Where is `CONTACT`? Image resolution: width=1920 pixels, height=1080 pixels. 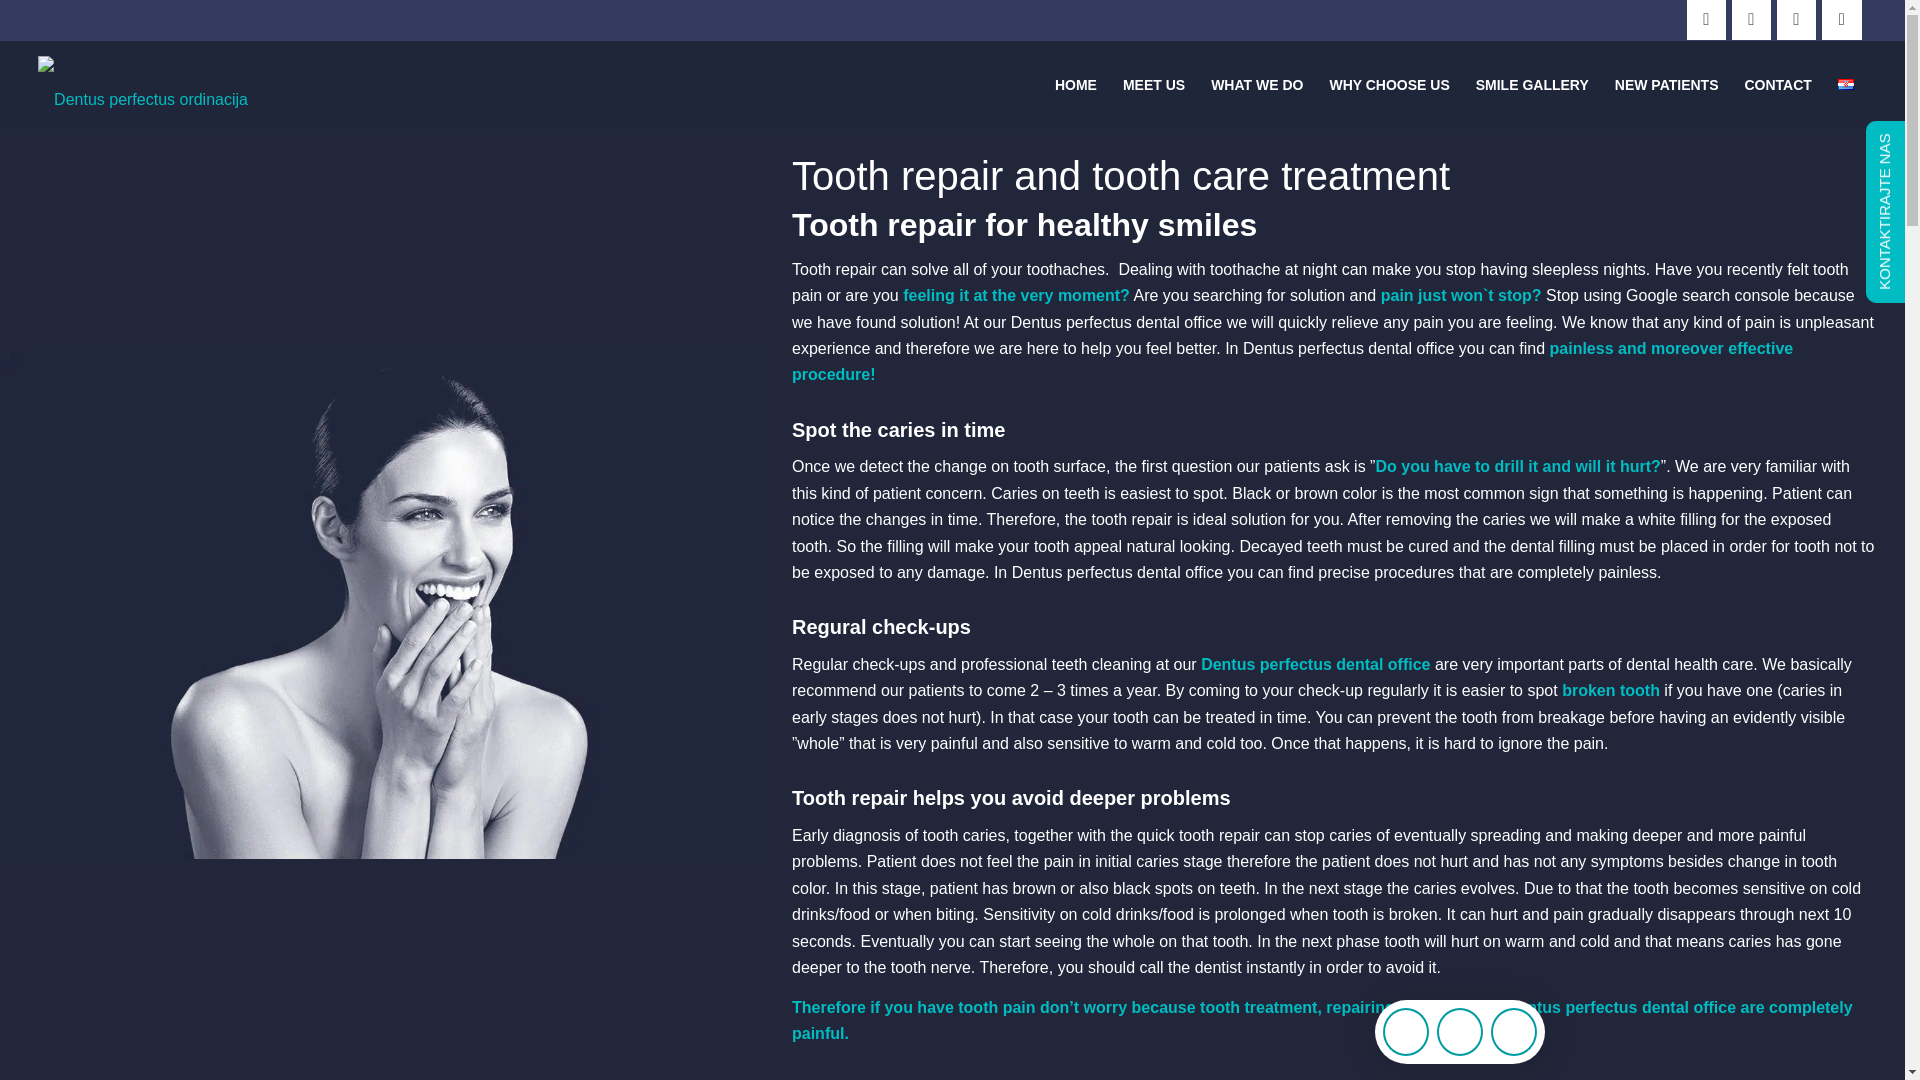
CONTACT is located at coordinates (1778, 84).